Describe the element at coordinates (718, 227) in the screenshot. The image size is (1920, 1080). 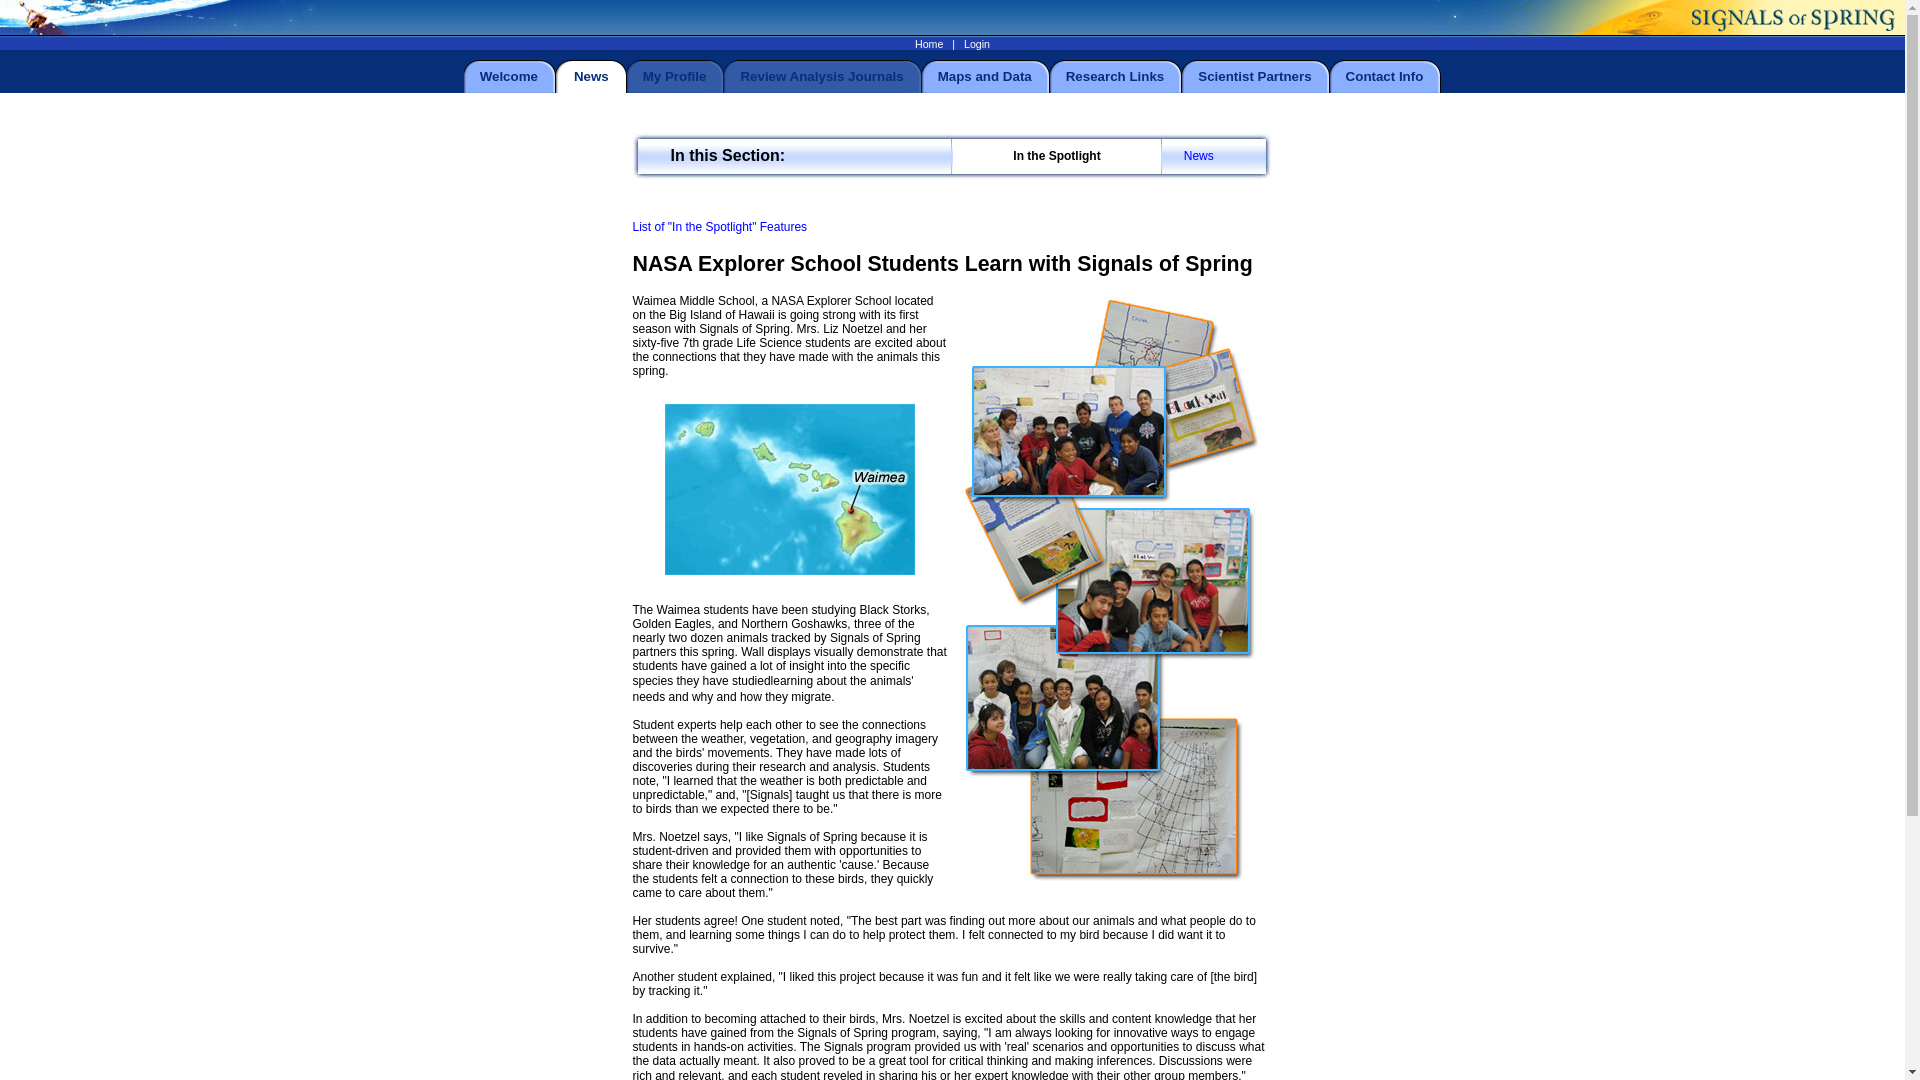
I see `List of "In the Spotlight" Features` at that location.